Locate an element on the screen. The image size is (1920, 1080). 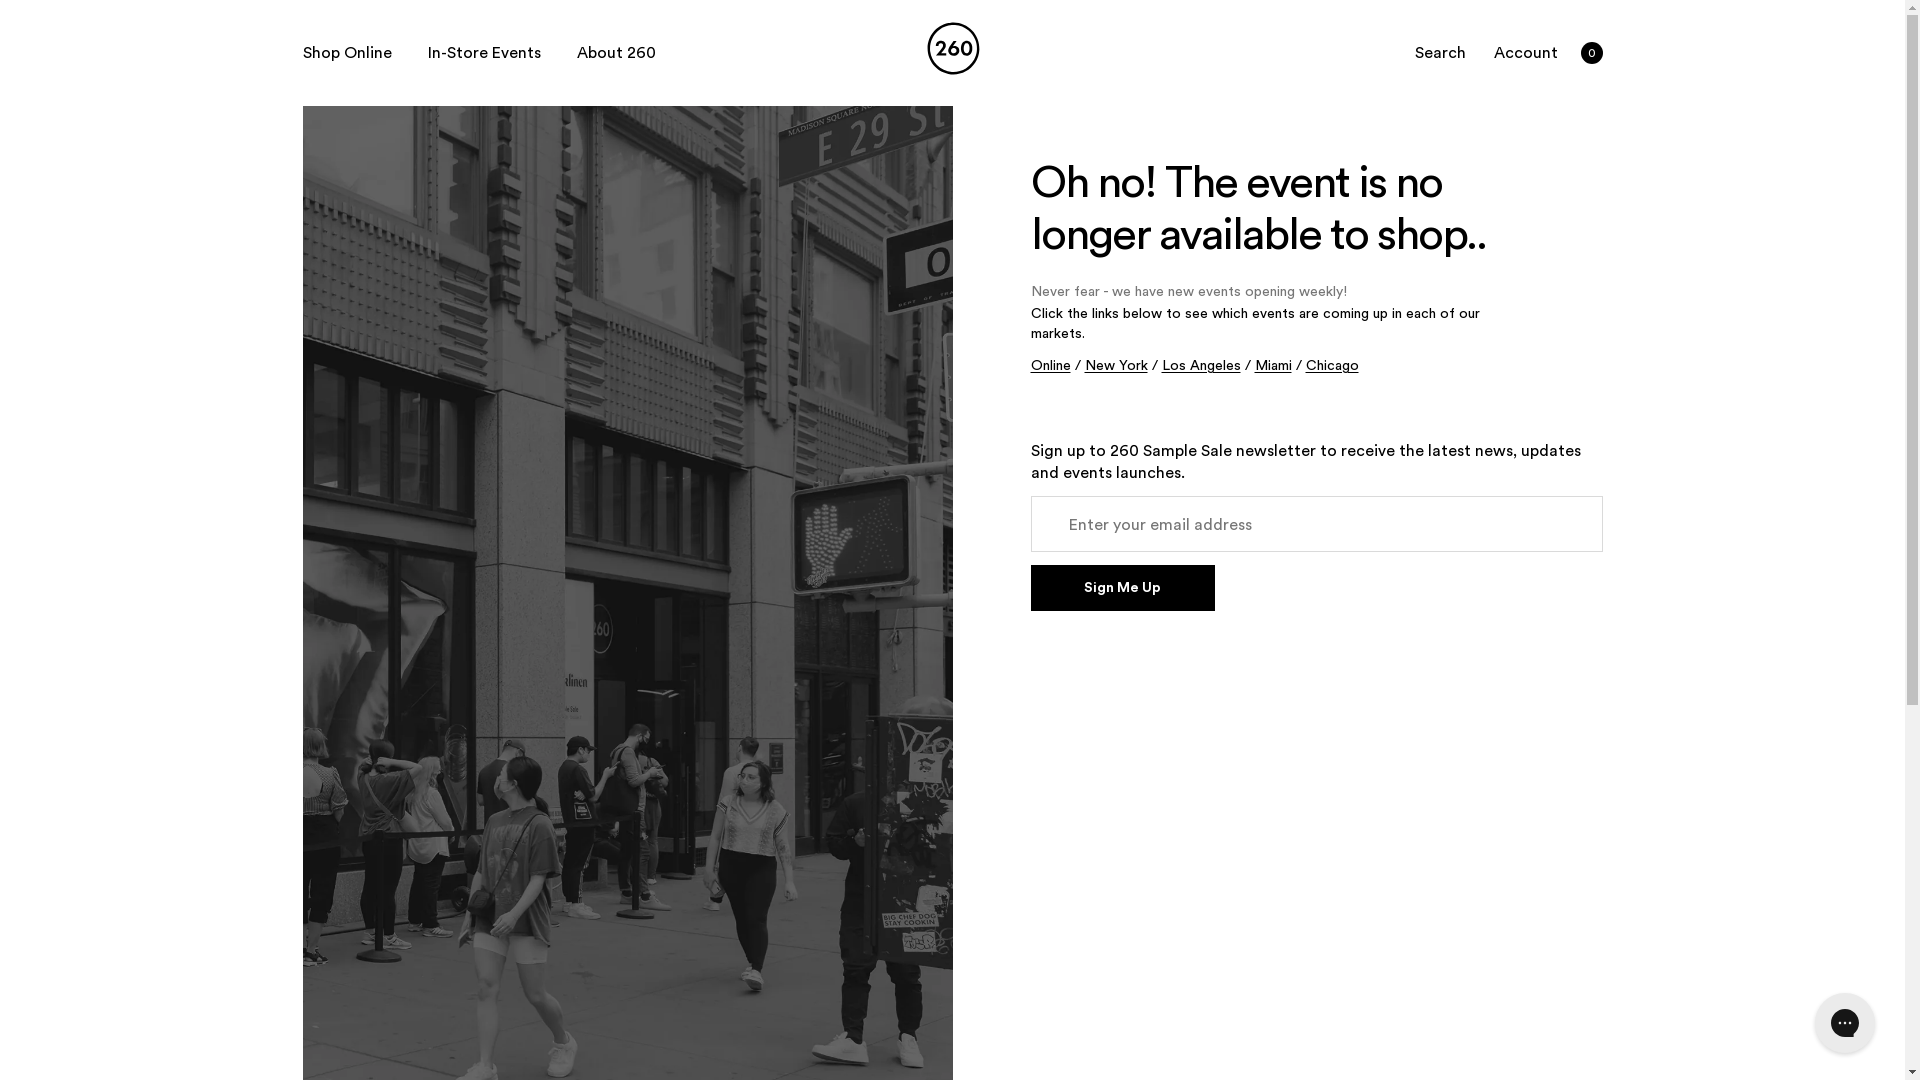
In-Store Events is located at coordinates (484, 53).